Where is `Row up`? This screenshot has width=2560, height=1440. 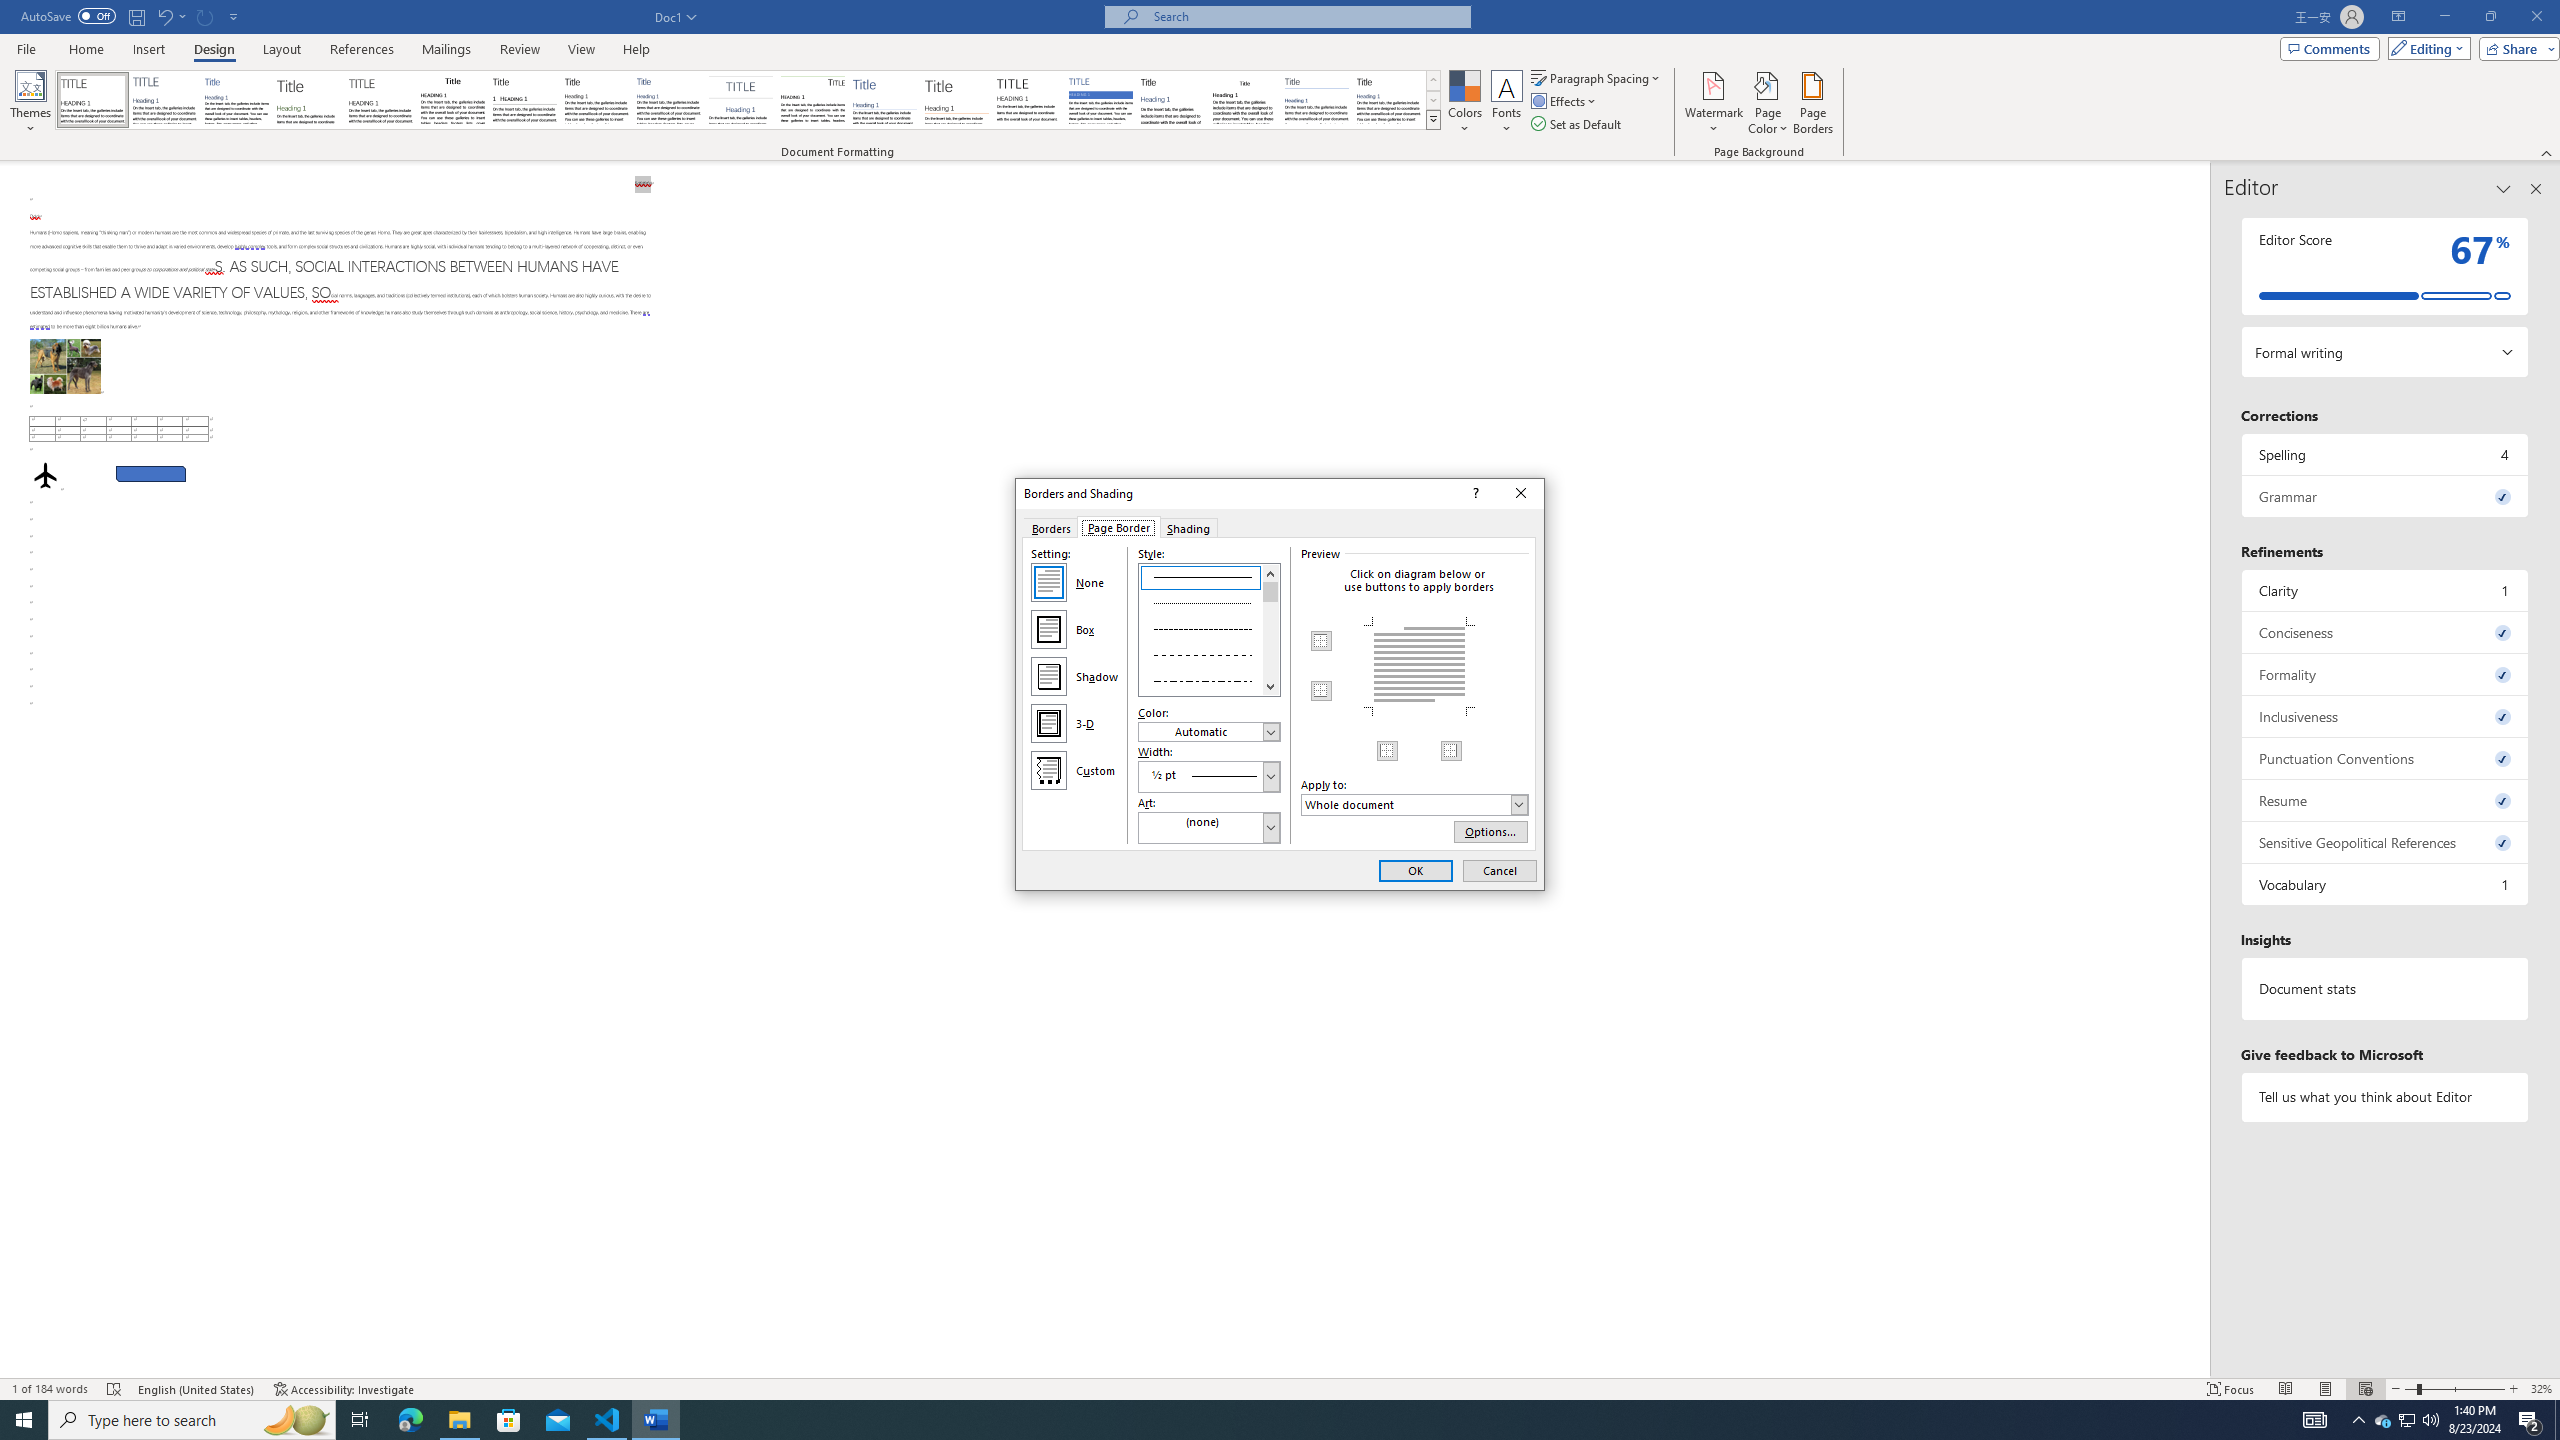 Row up is located at coordinates (1433, 80).